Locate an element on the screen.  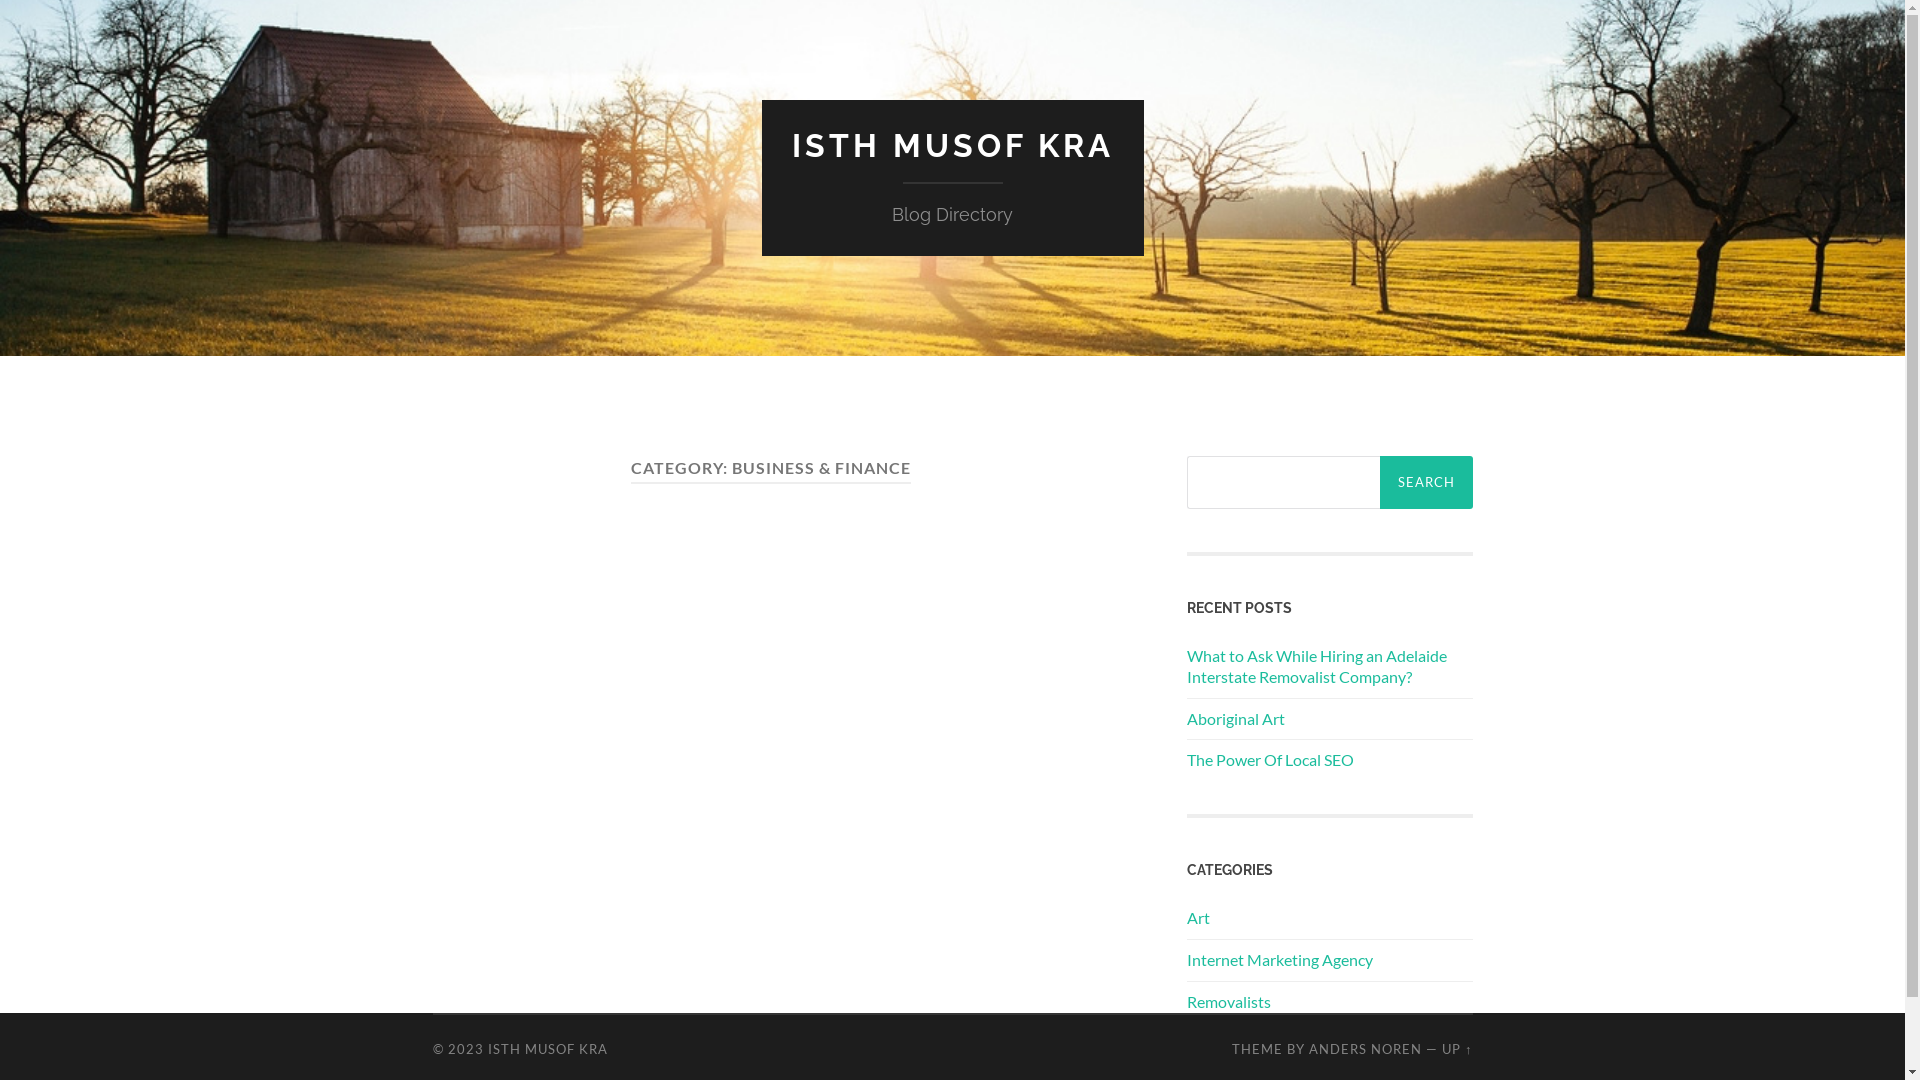
Internet Marketing Agency is located at coordinates (1279, 960).